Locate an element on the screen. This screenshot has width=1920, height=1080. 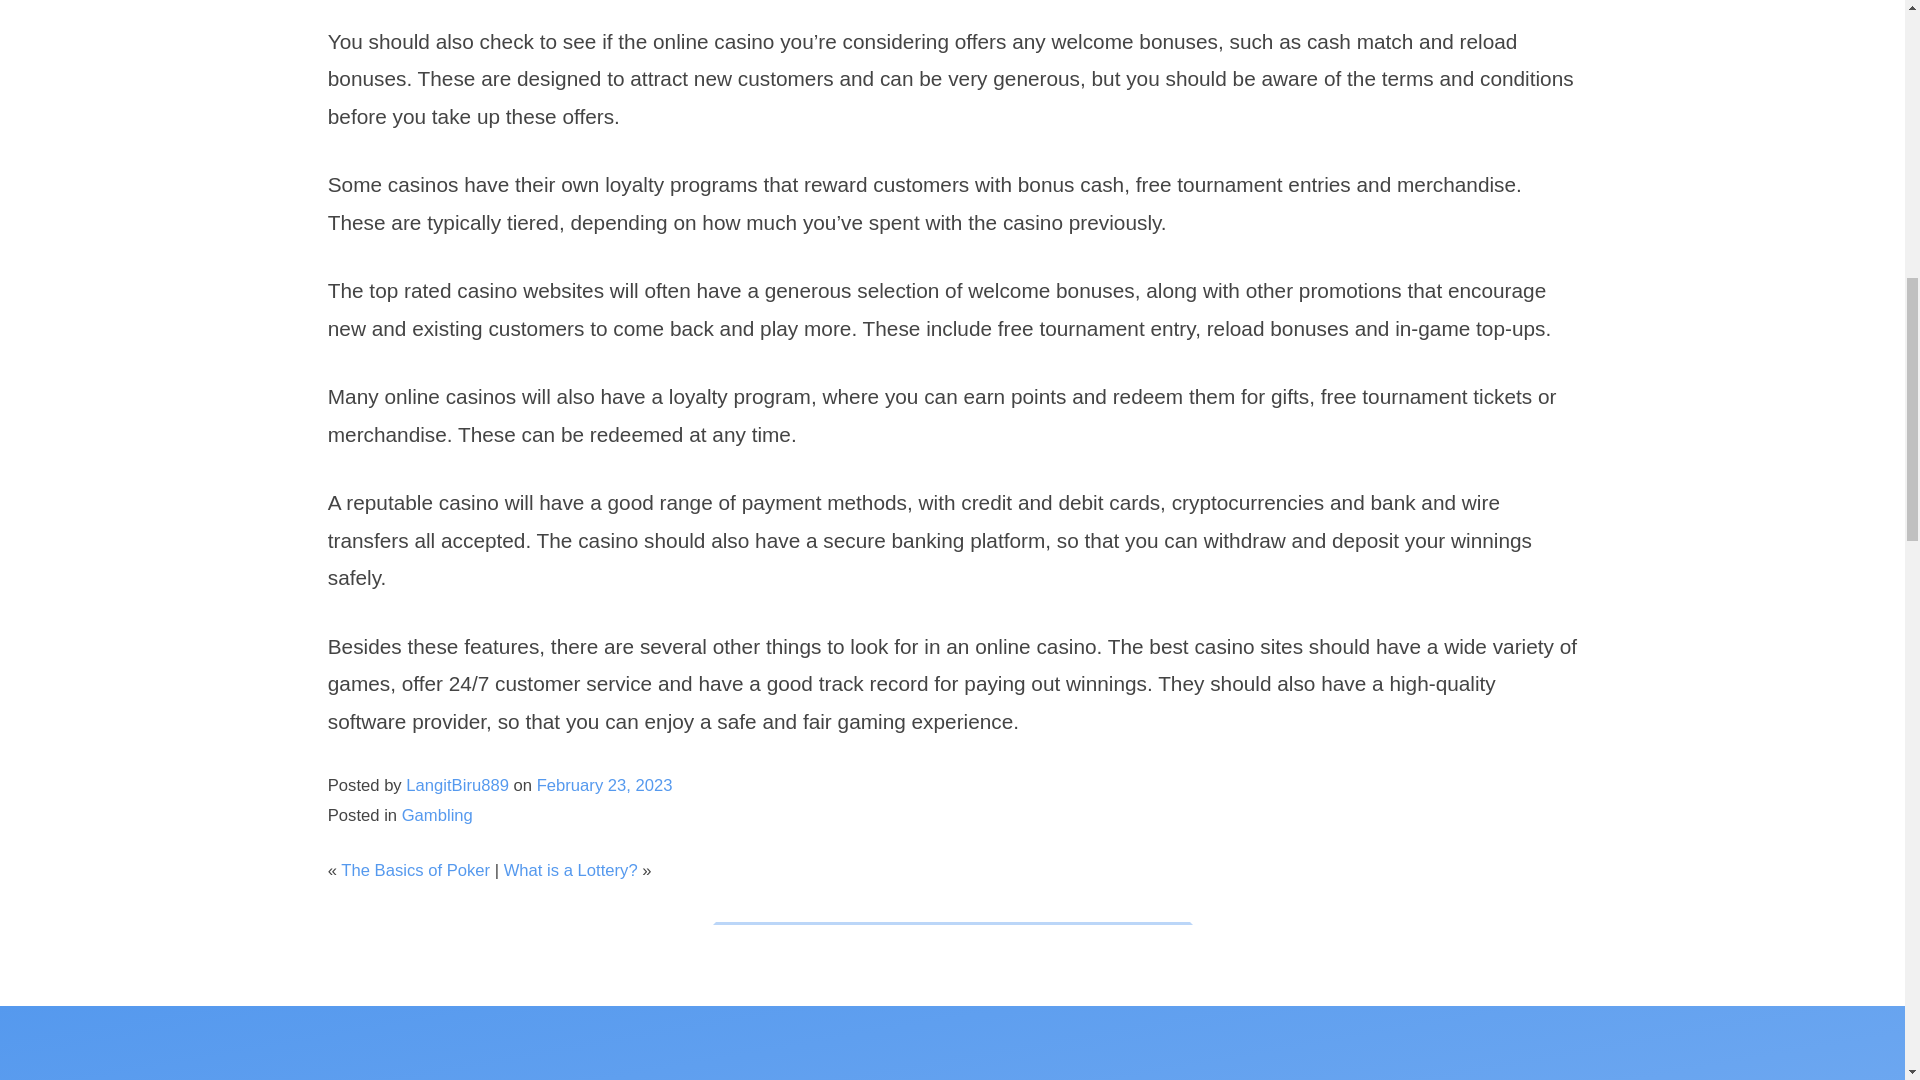
February 23, 2023 is located at coordinates (605, 785).